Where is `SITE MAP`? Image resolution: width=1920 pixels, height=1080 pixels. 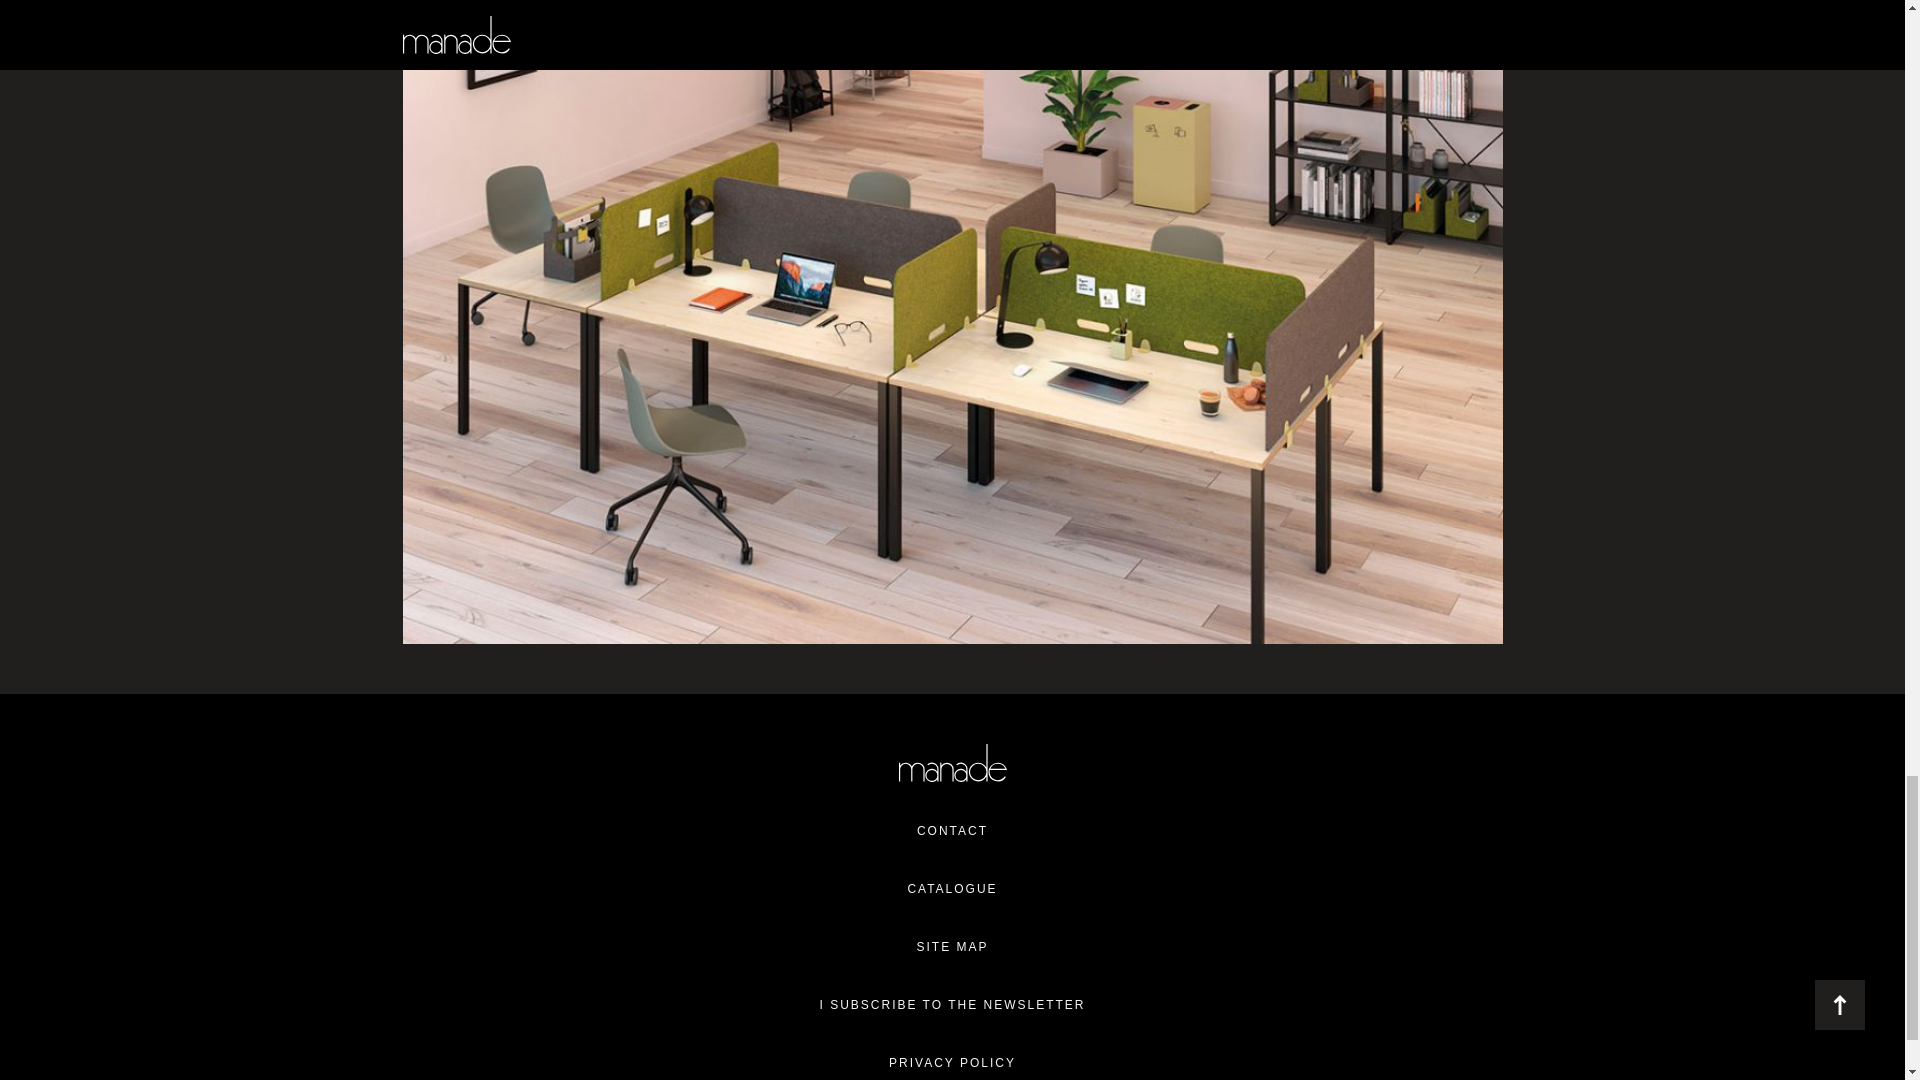 SITE MAP is located at coordinates (952, 946).